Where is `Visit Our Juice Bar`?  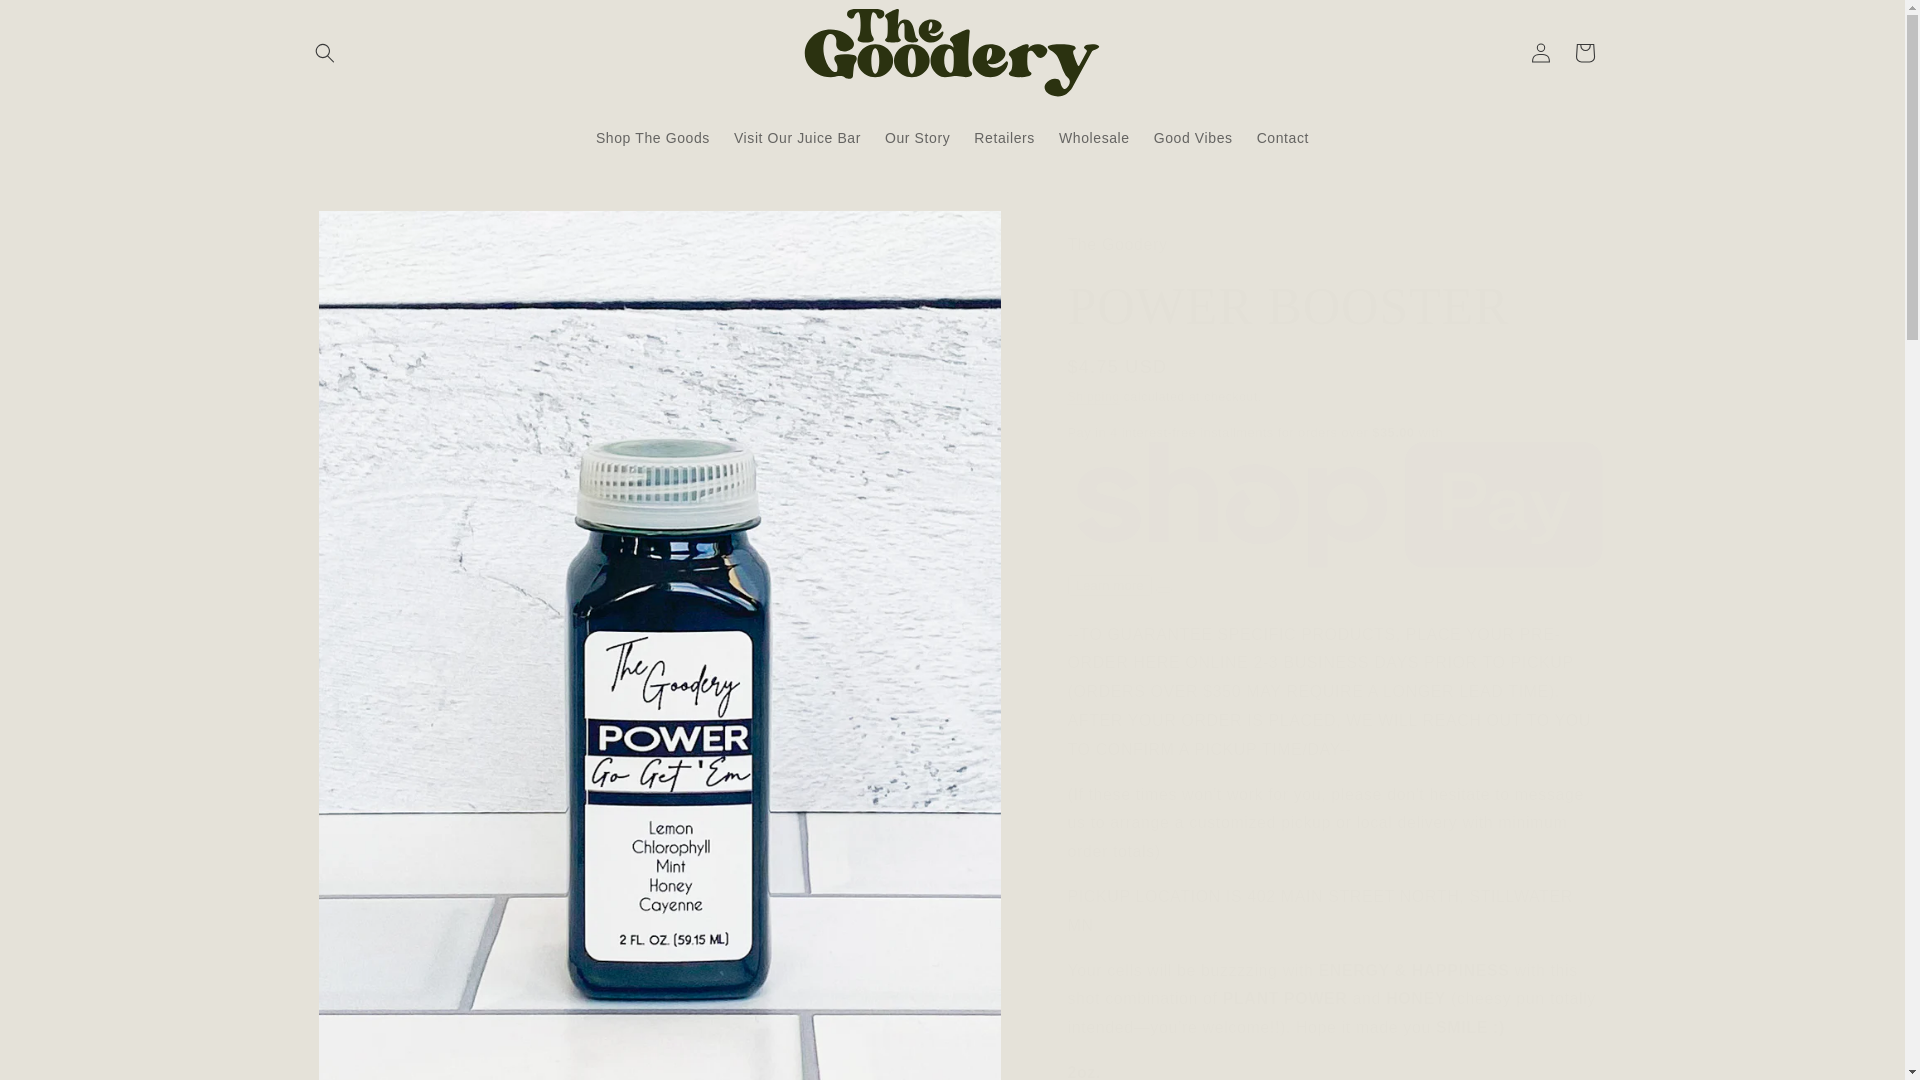 Visit Our Juice Bar is located at coordinates (797, 137).